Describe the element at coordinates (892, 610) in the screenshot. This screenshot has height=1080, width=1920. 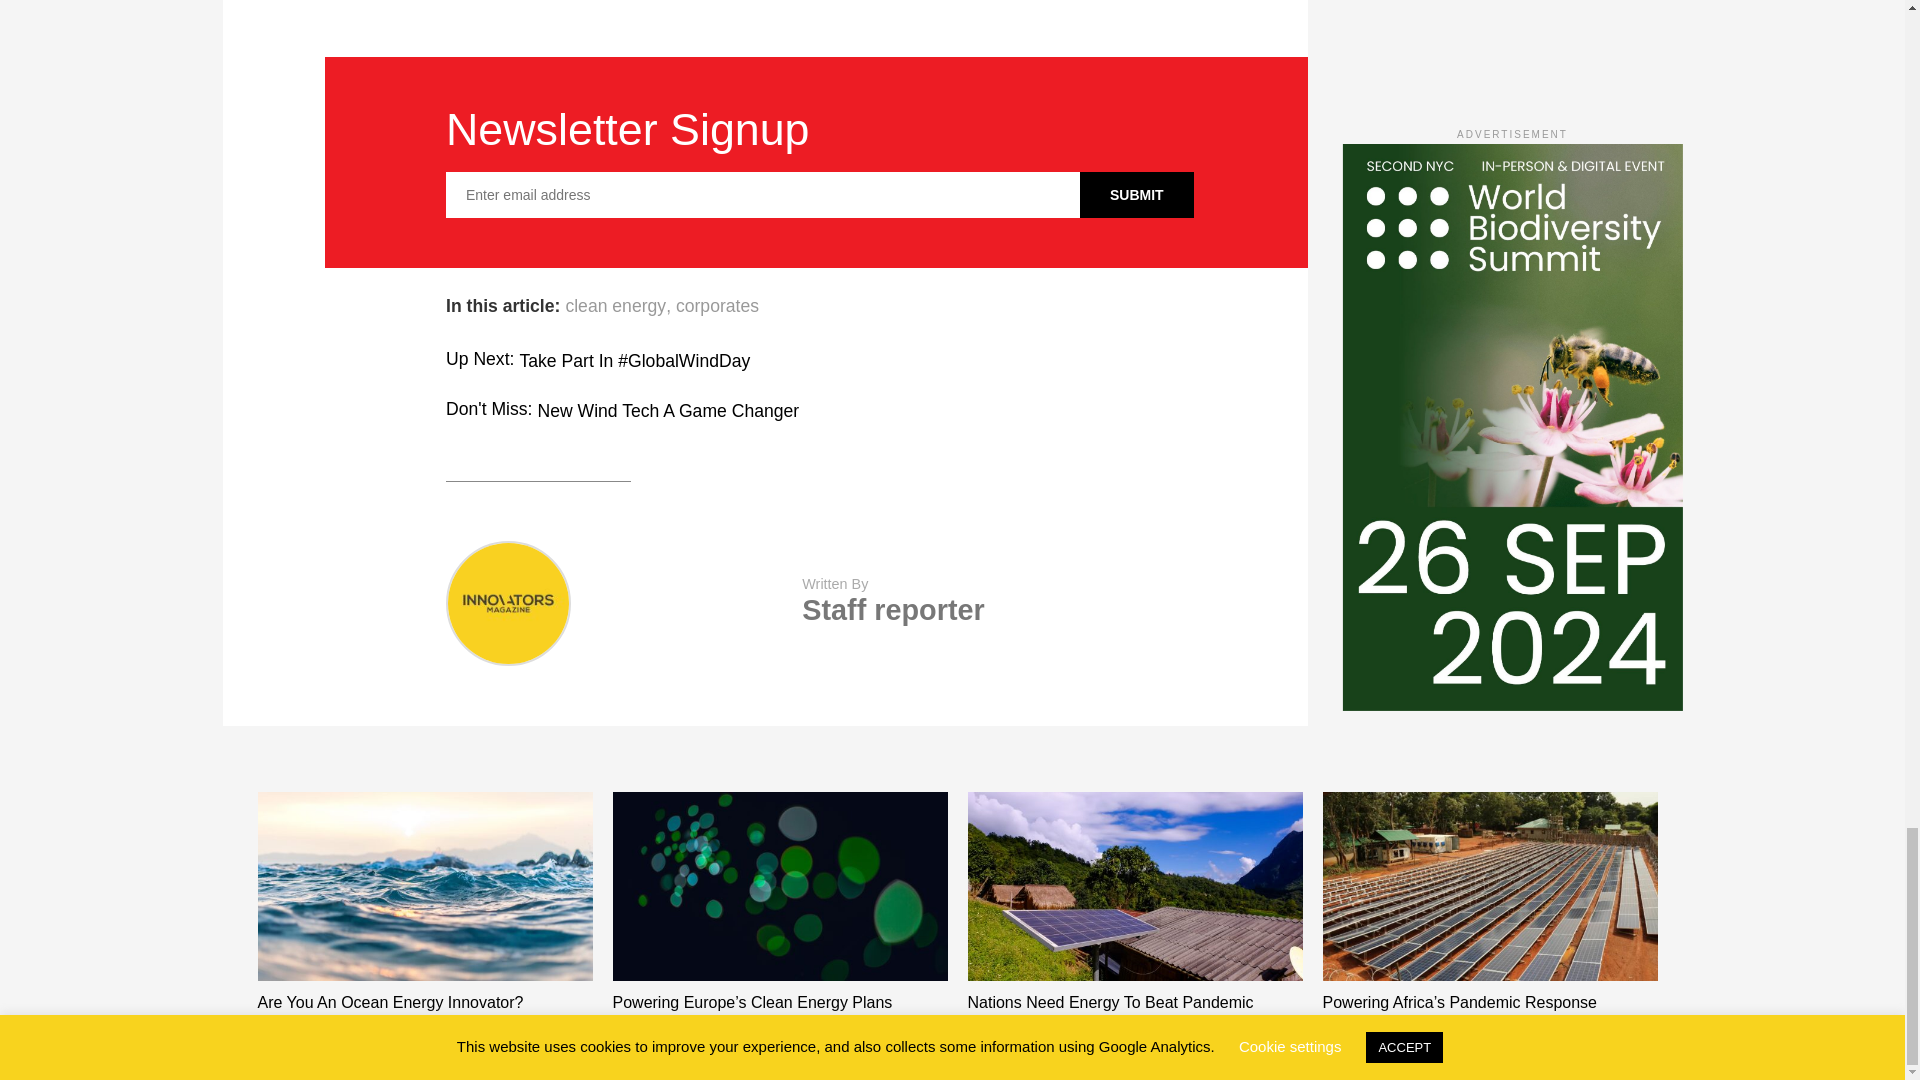
I see `Posts by Staff reporter` at that location.